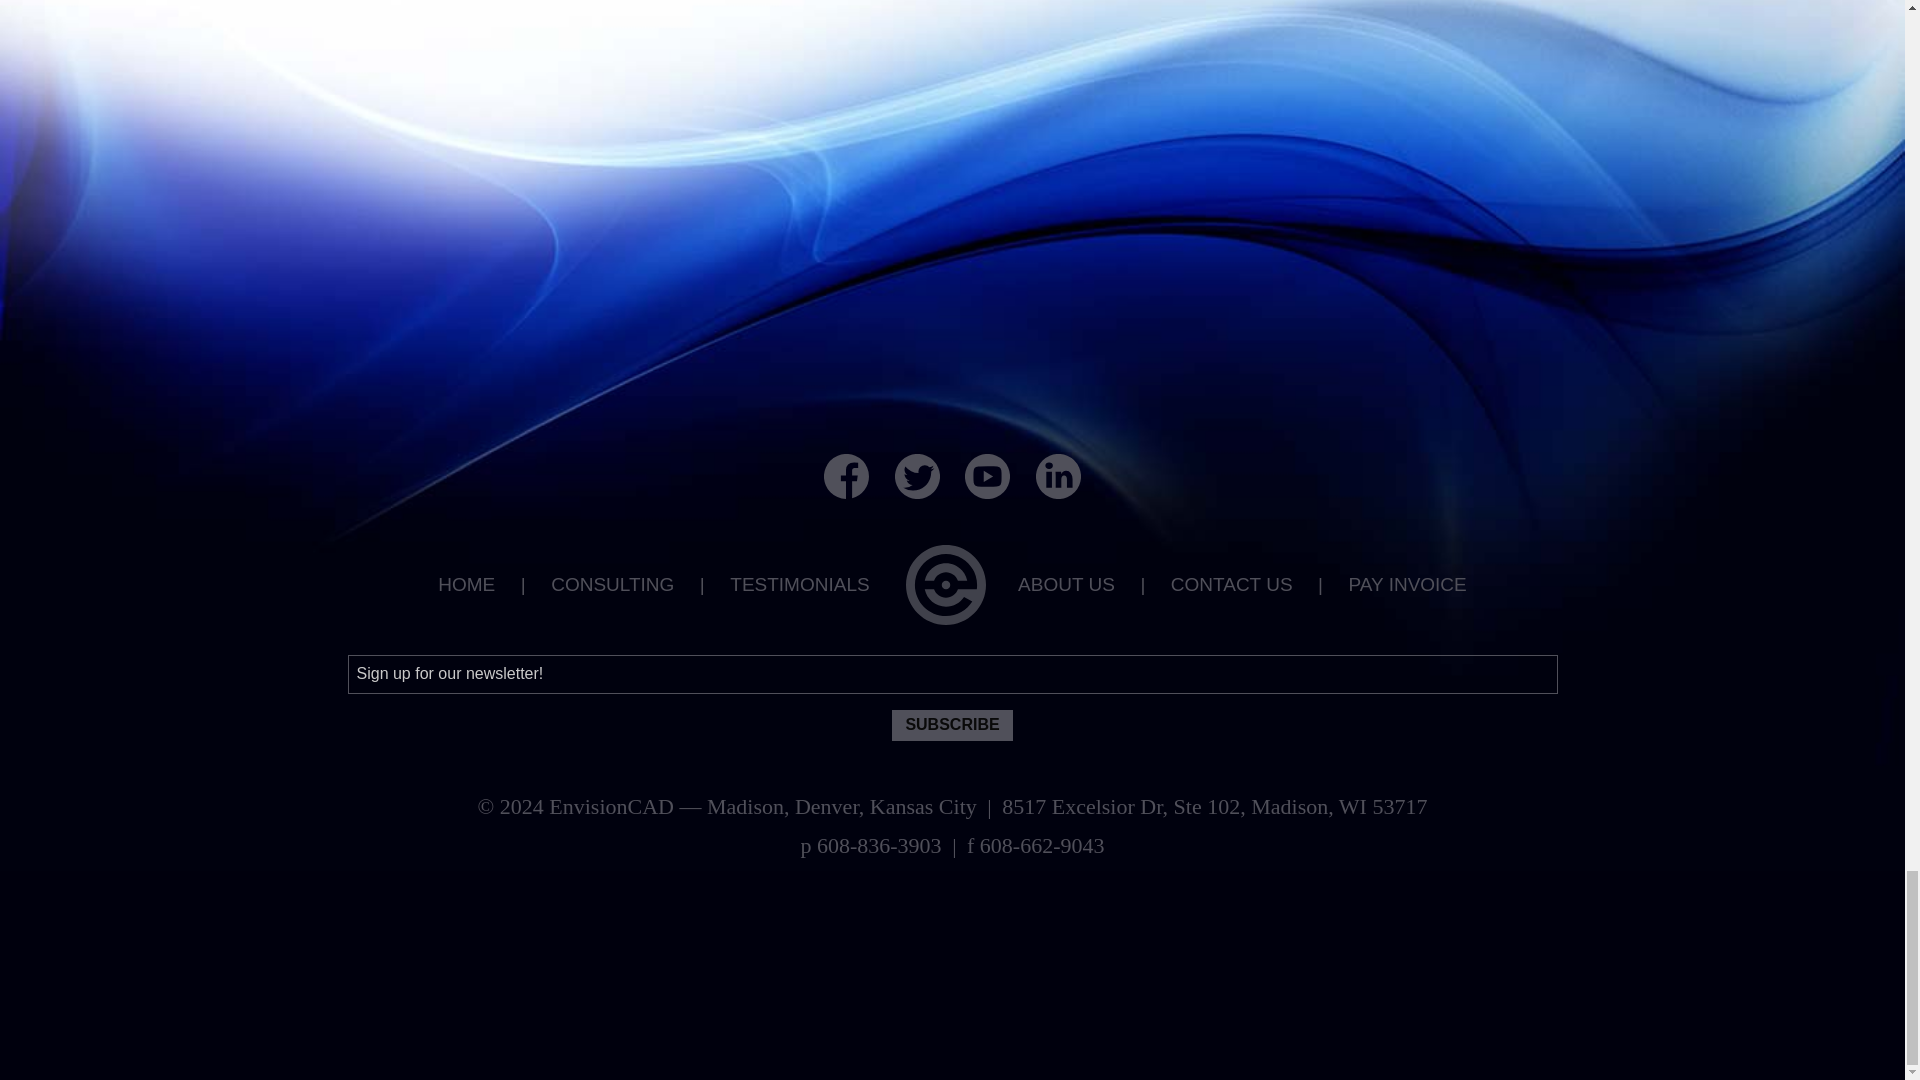 This screenshot has height=1080, width=1920. I want to click on Subscribe, so click(952, 724).